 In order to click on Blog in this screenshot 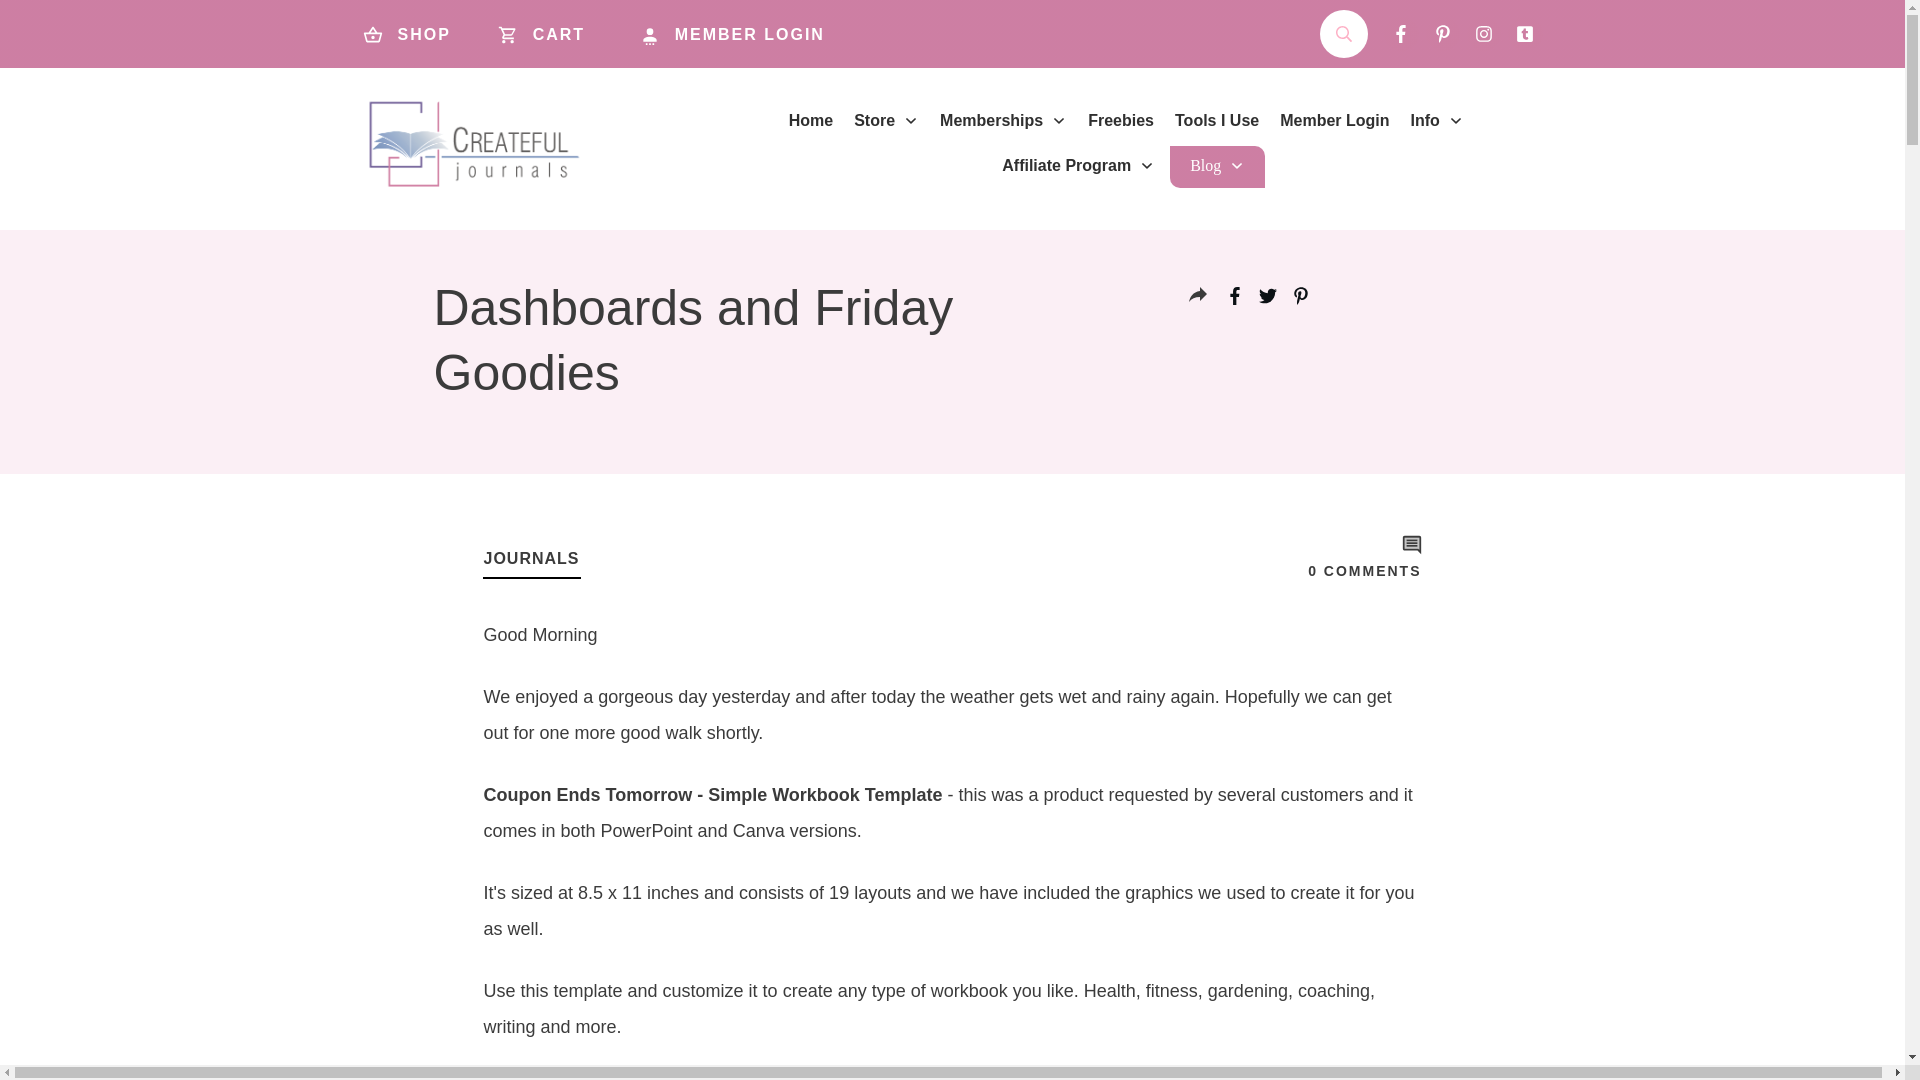, I will do `click(1217, 166)`.